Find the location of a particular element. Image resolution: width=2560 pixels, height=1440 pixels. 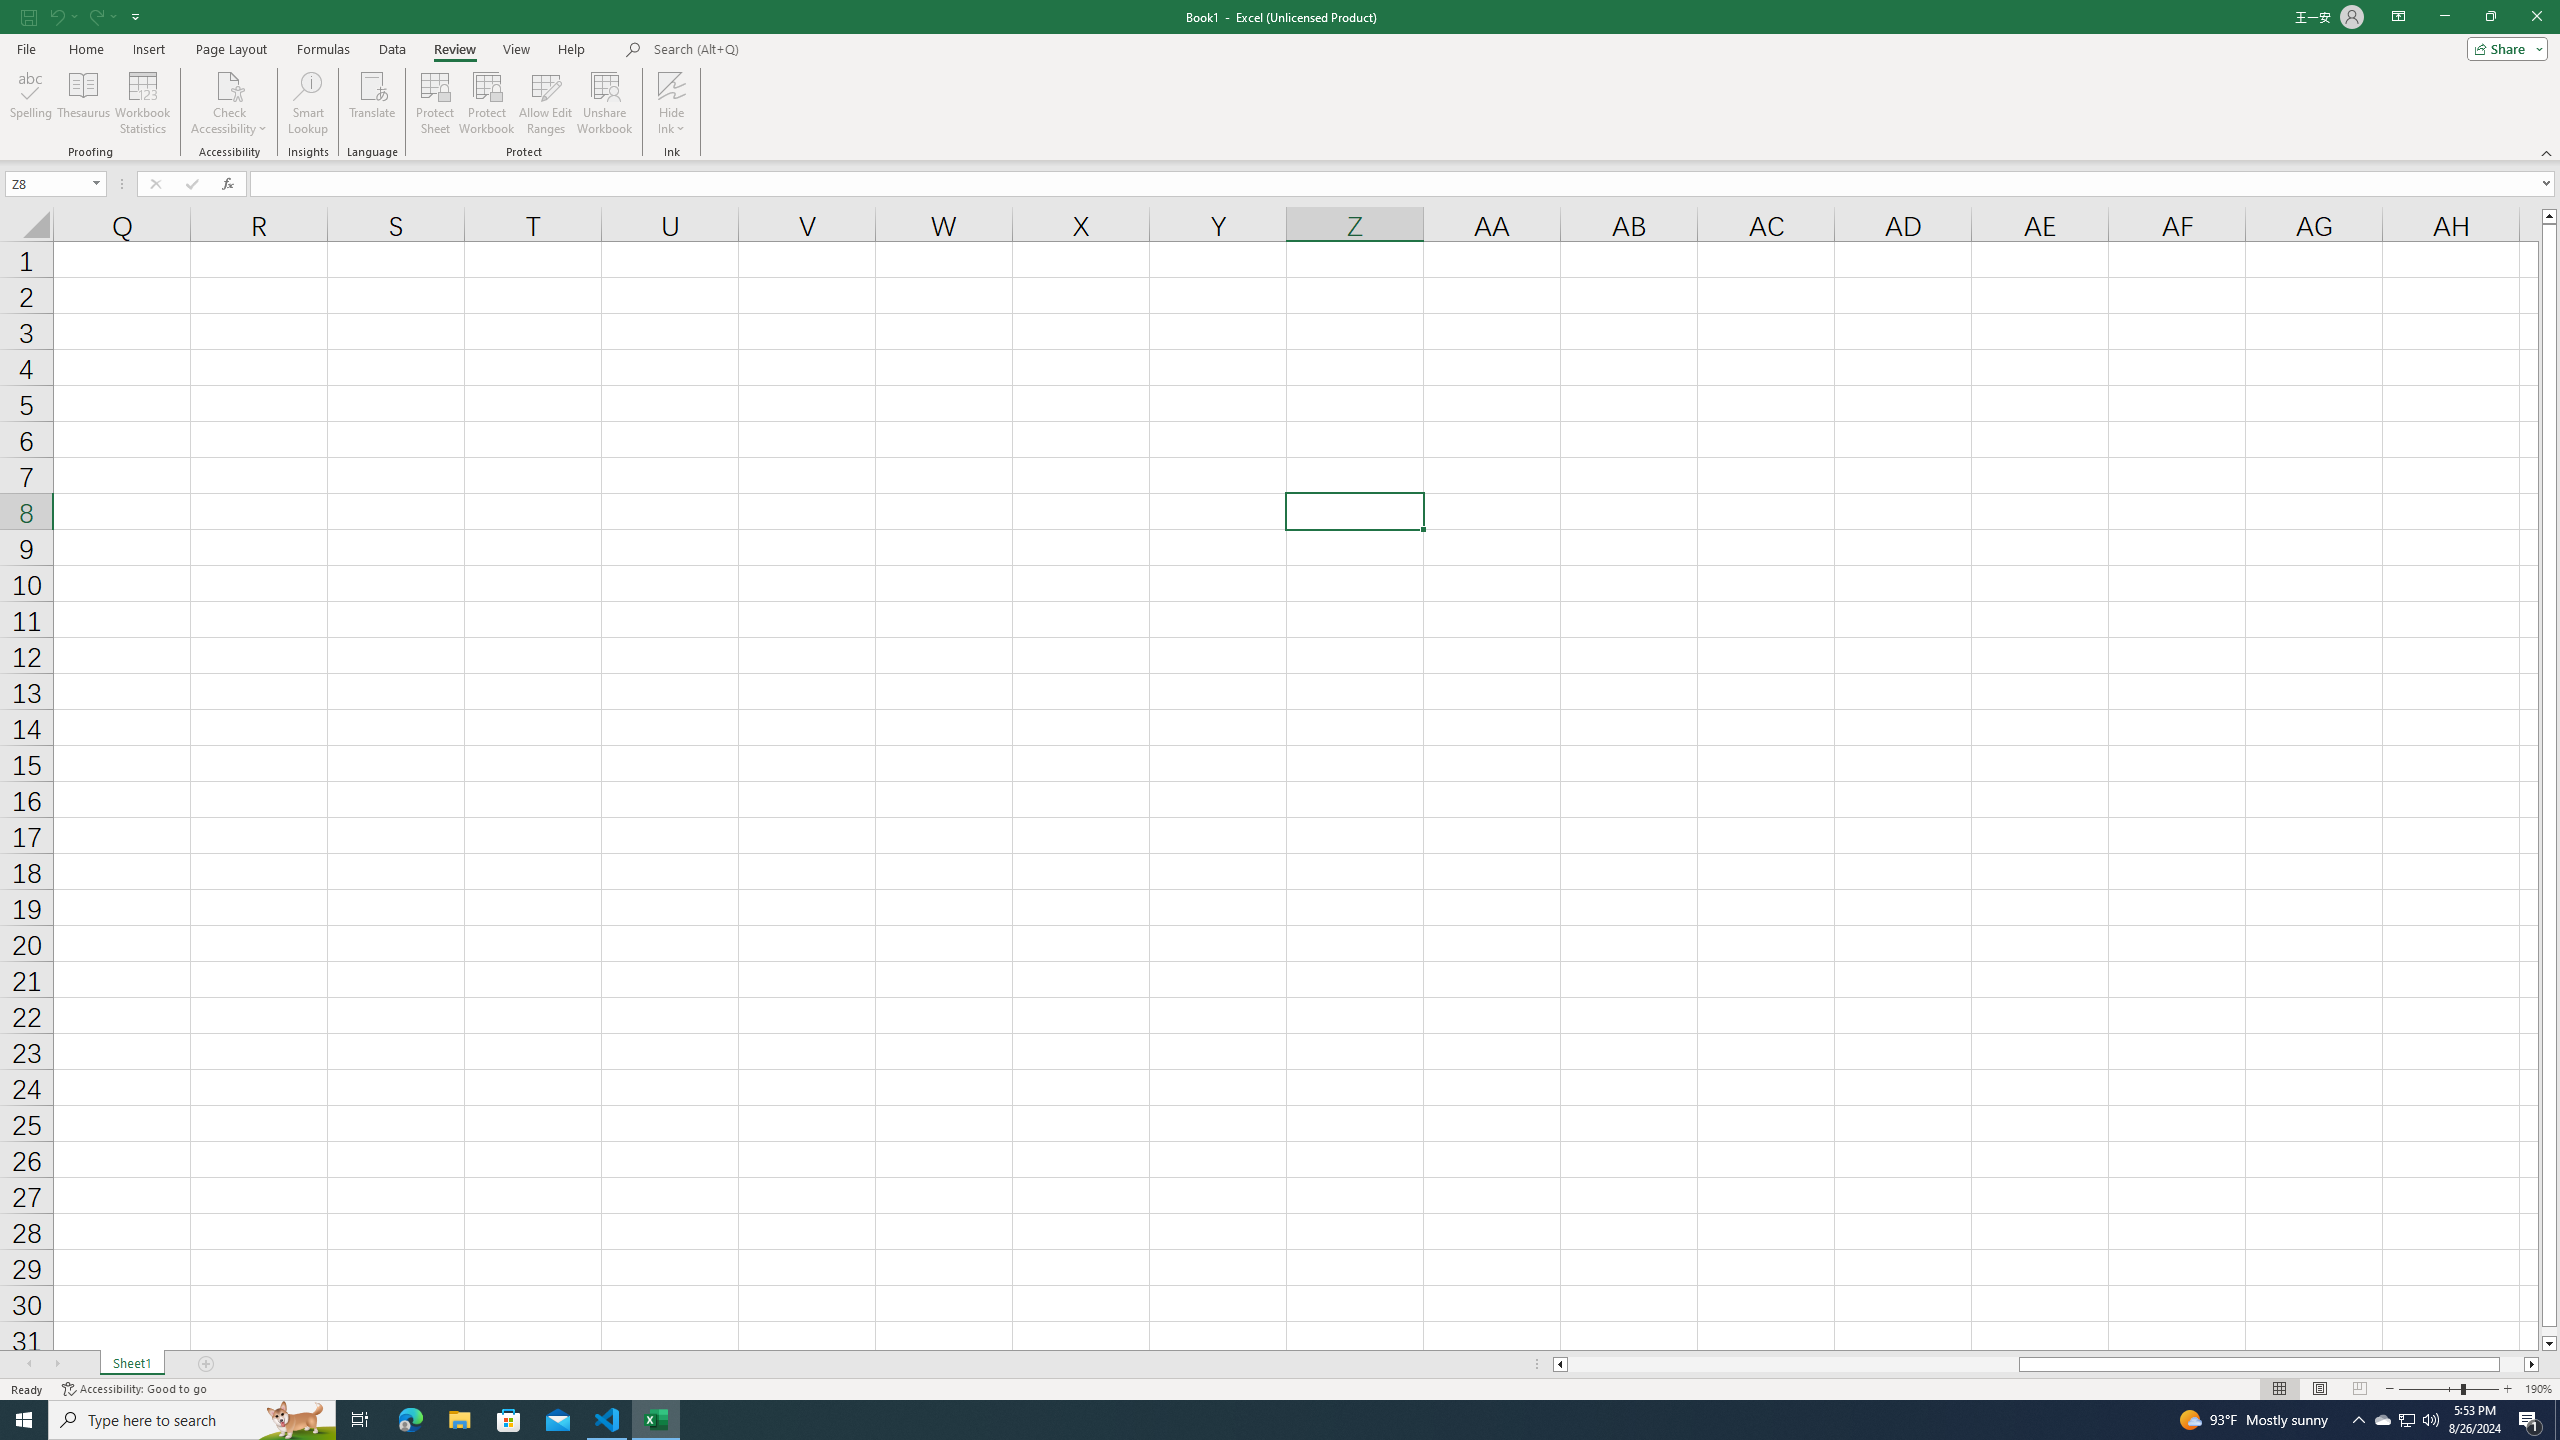

Customize Quick Access Toolbar is located at coordinates (136, 16).